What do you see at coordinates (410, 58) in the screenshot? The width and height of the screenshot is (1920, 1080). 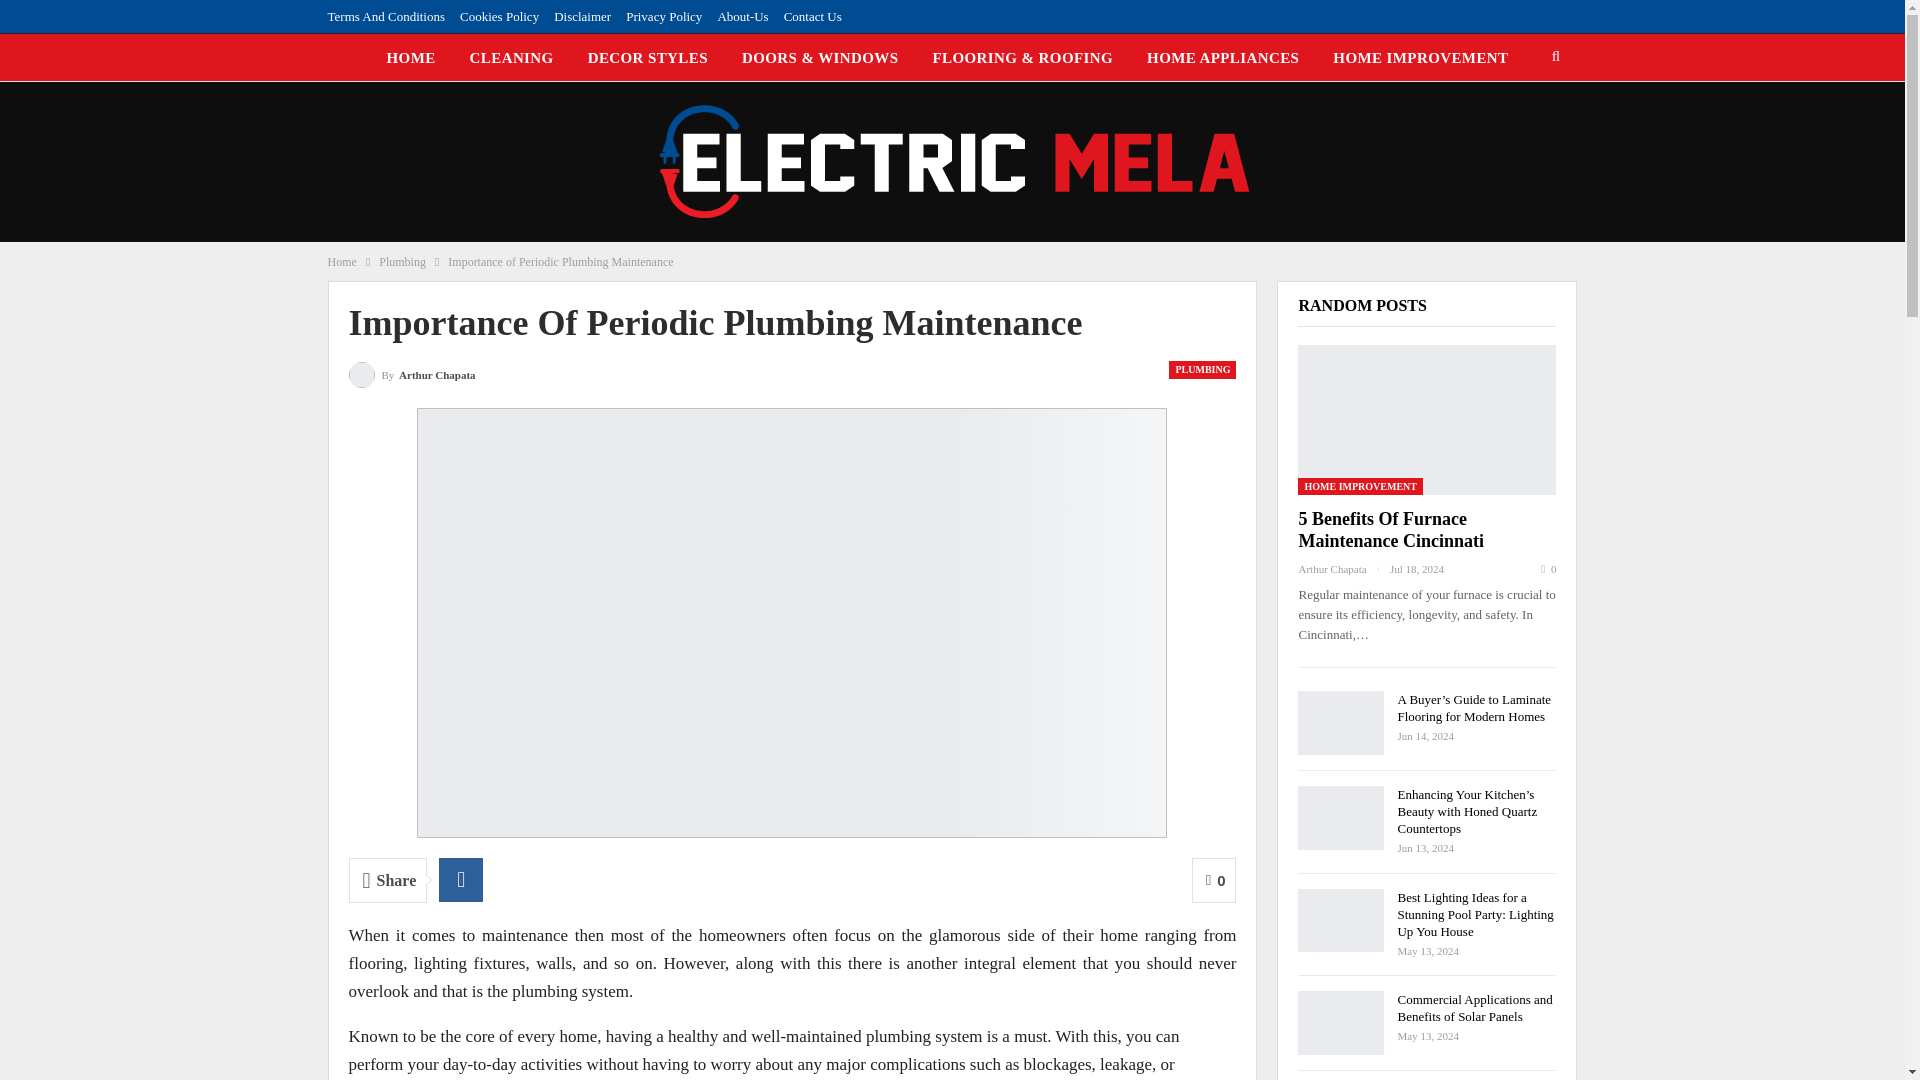 I see `HOME` at bounding box center [410, 58].